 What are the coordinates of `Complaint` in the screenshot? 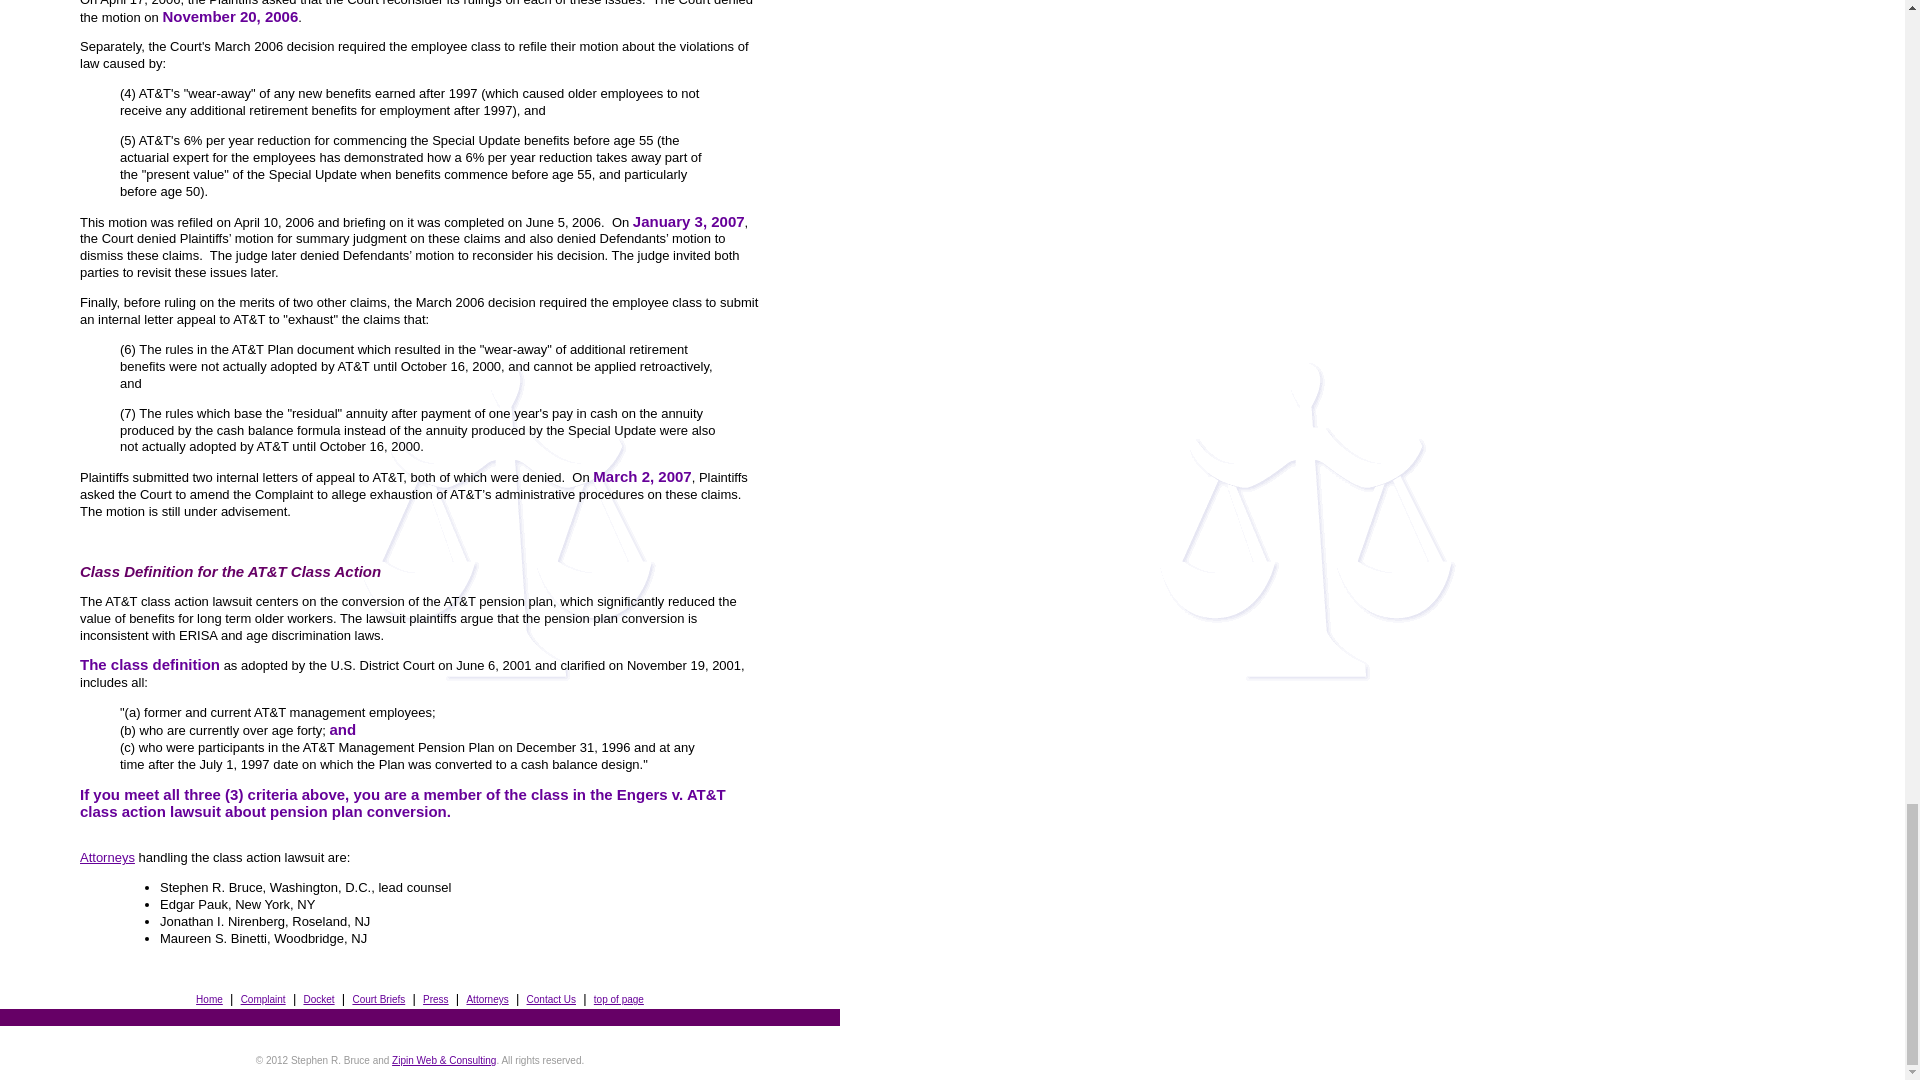 It's located at (264, 998).